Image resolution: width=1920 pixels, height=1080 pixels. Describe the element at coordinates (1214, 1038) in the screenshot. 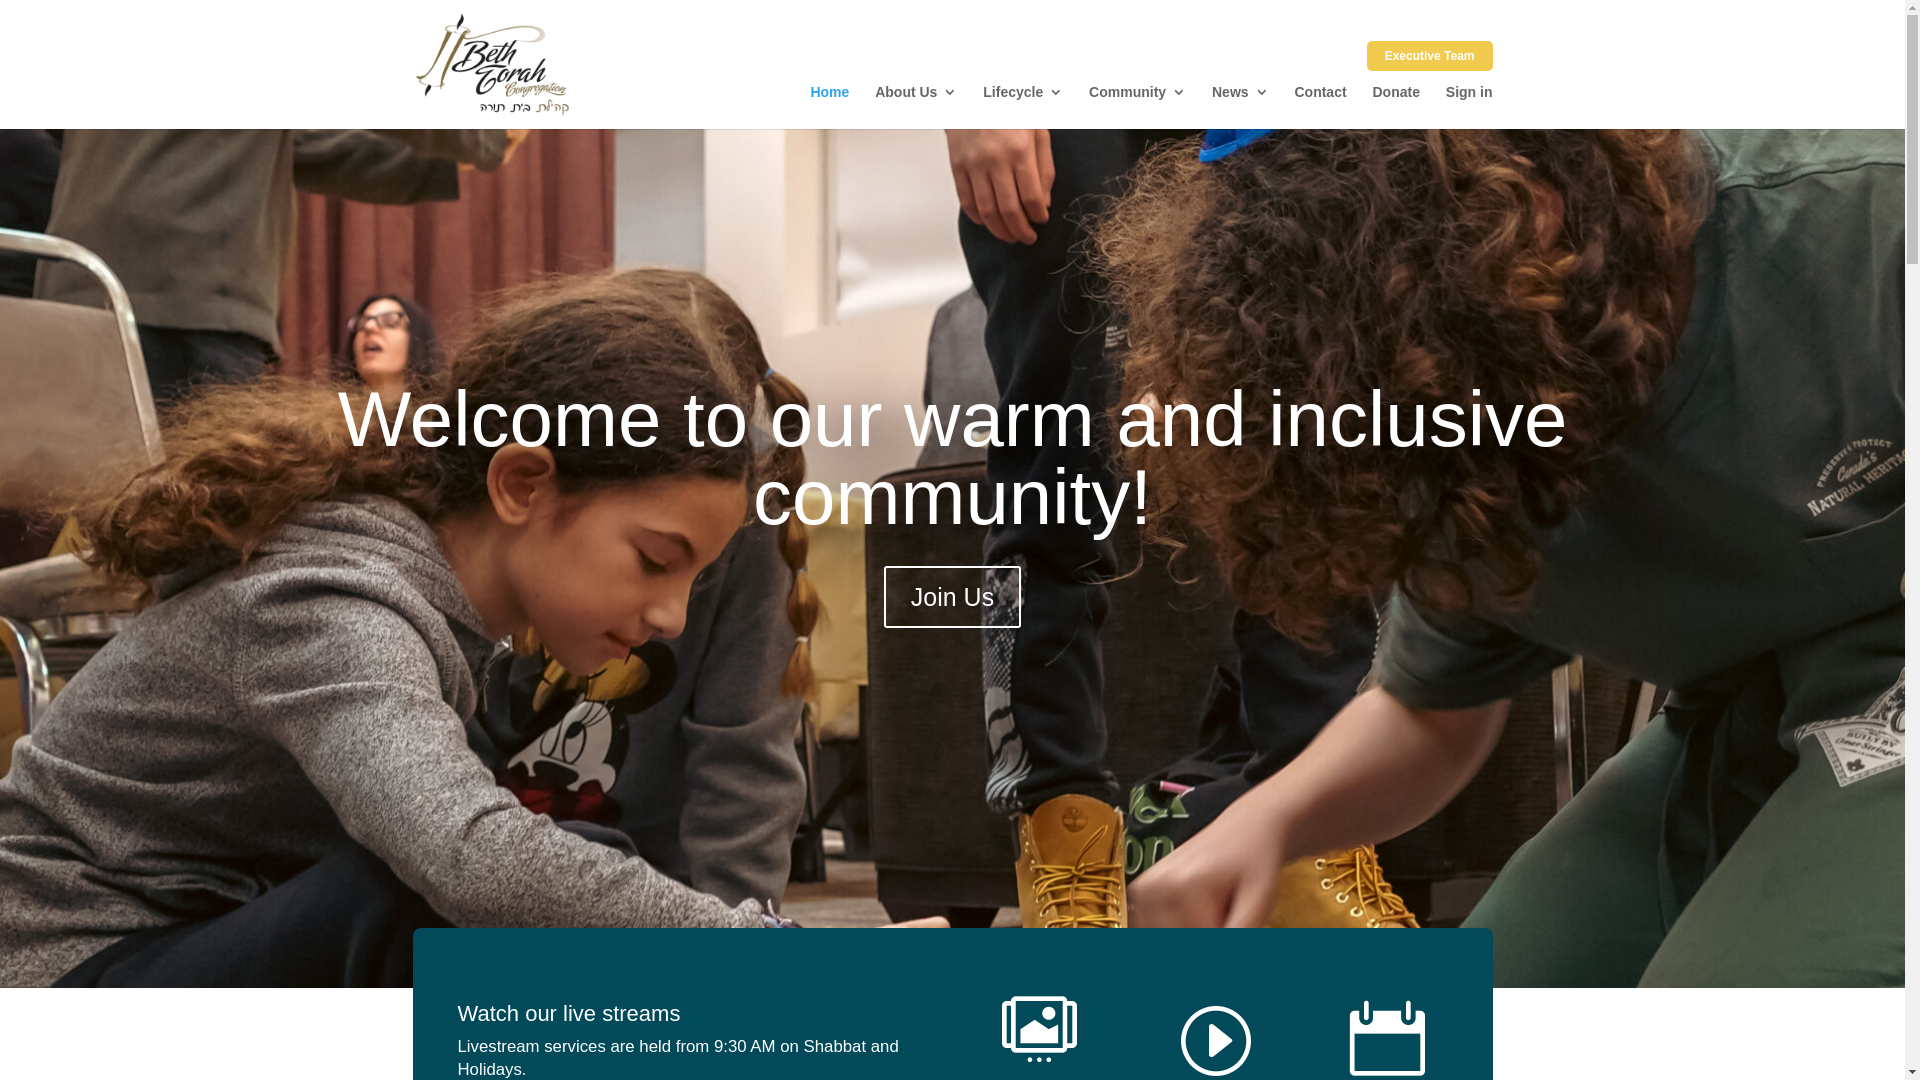

I see `I` at that location.